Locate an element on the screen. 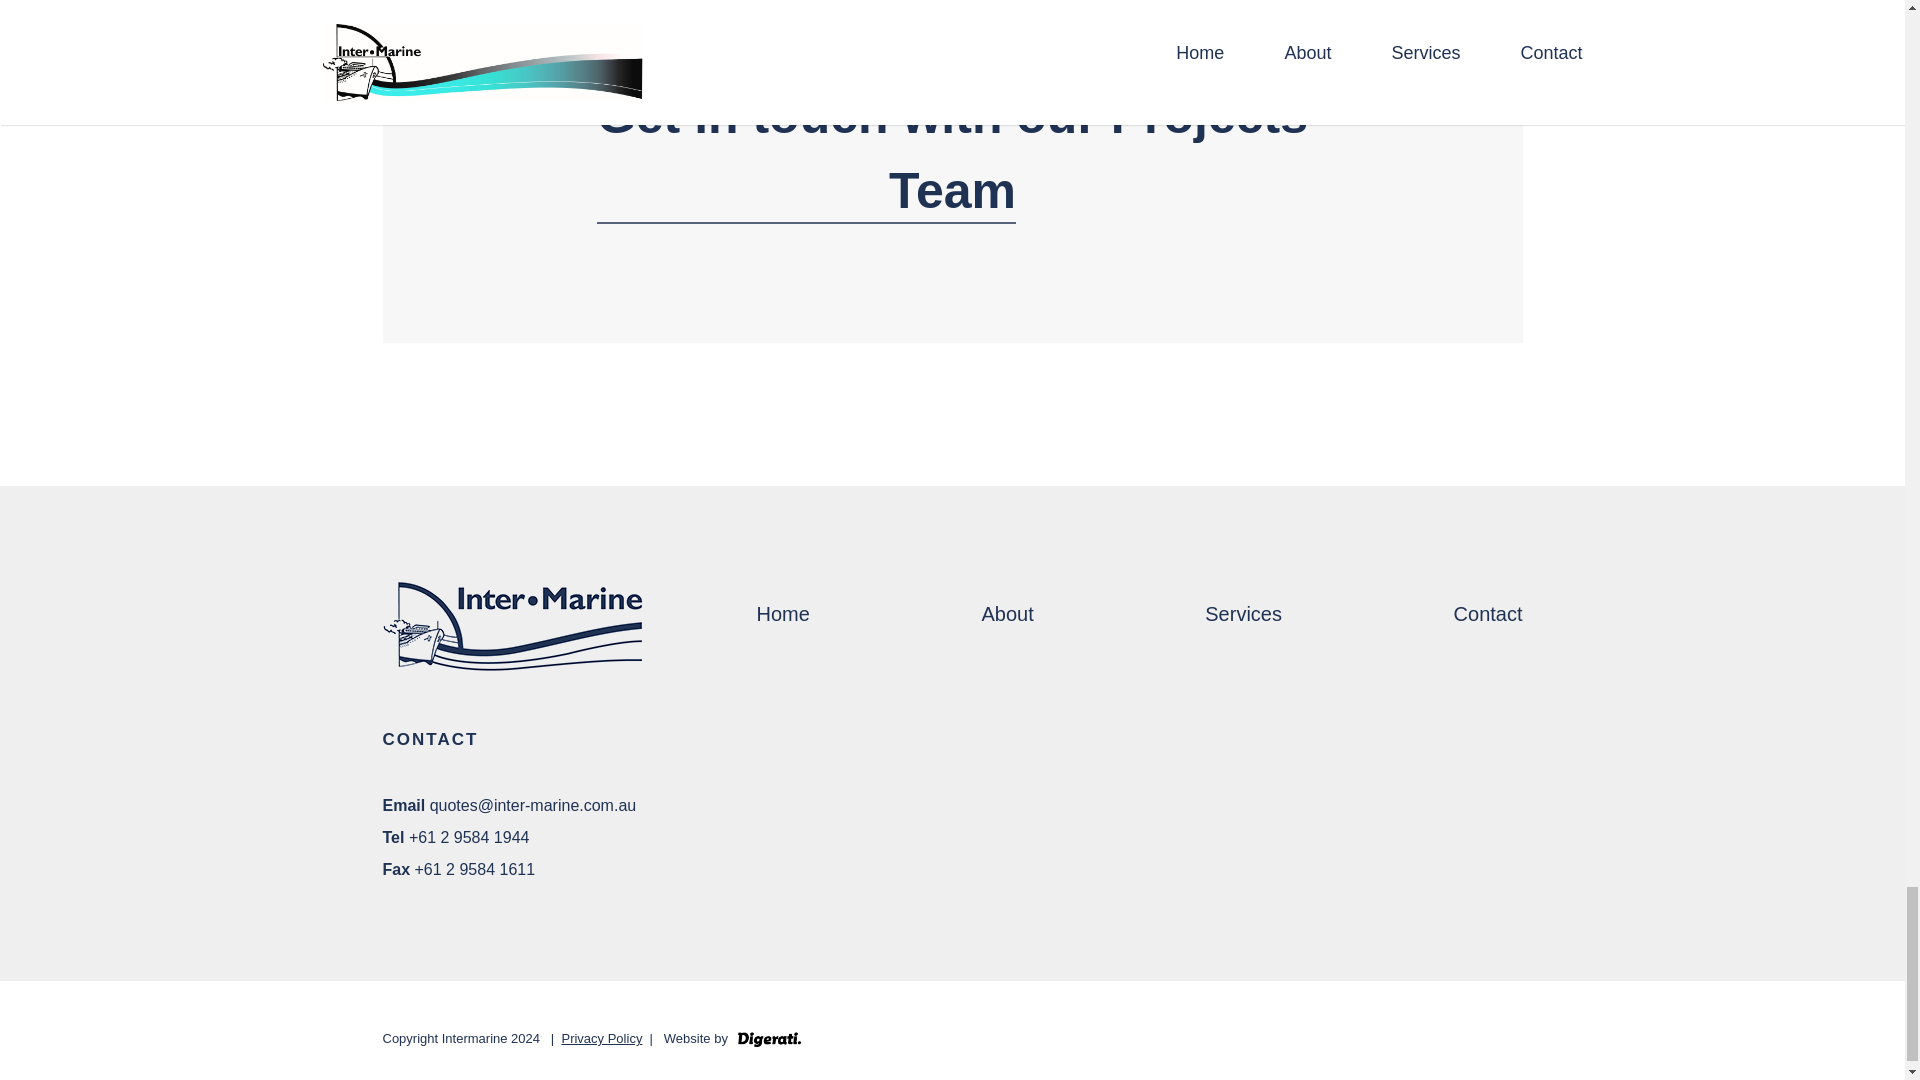 The height and width of the screenshot is (1080, 1920). Privacy Policy is located at coordinates (600, 1039).